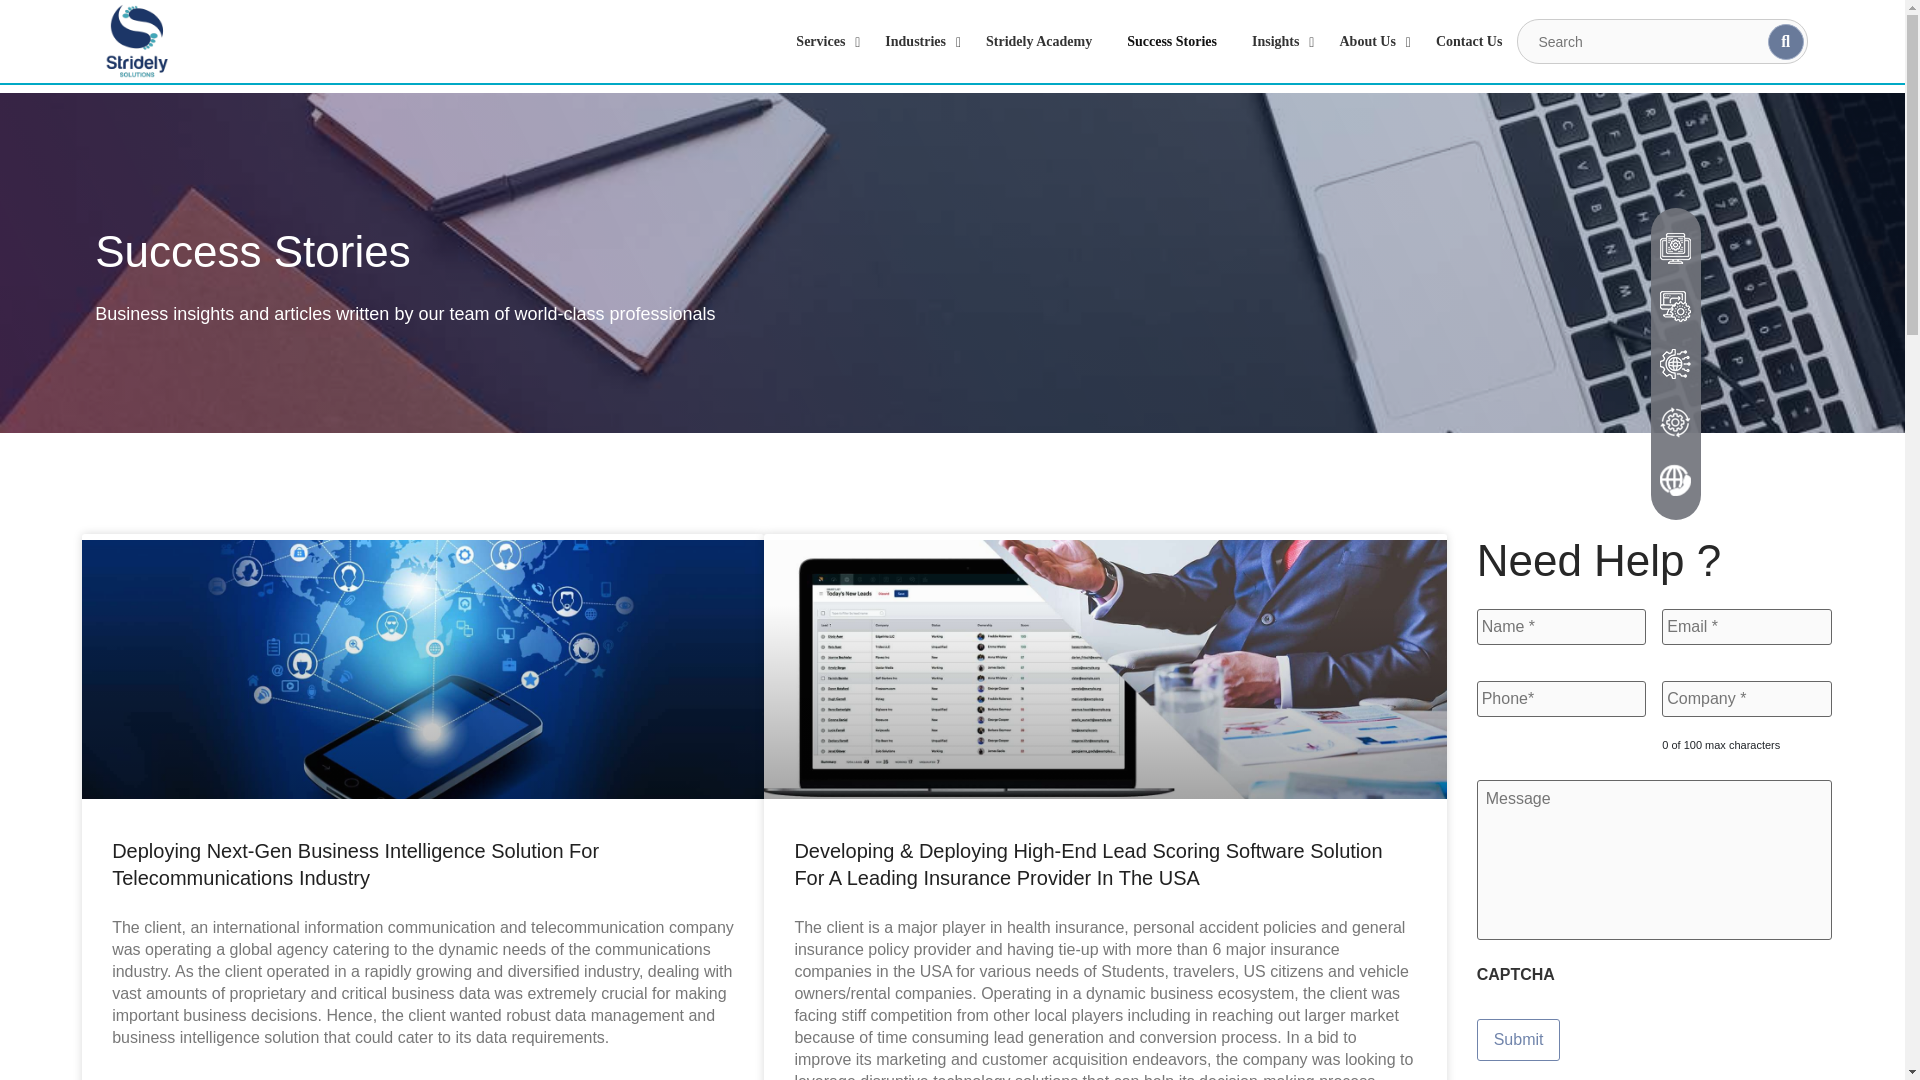  I want to click on Search, so click(1661, 41).